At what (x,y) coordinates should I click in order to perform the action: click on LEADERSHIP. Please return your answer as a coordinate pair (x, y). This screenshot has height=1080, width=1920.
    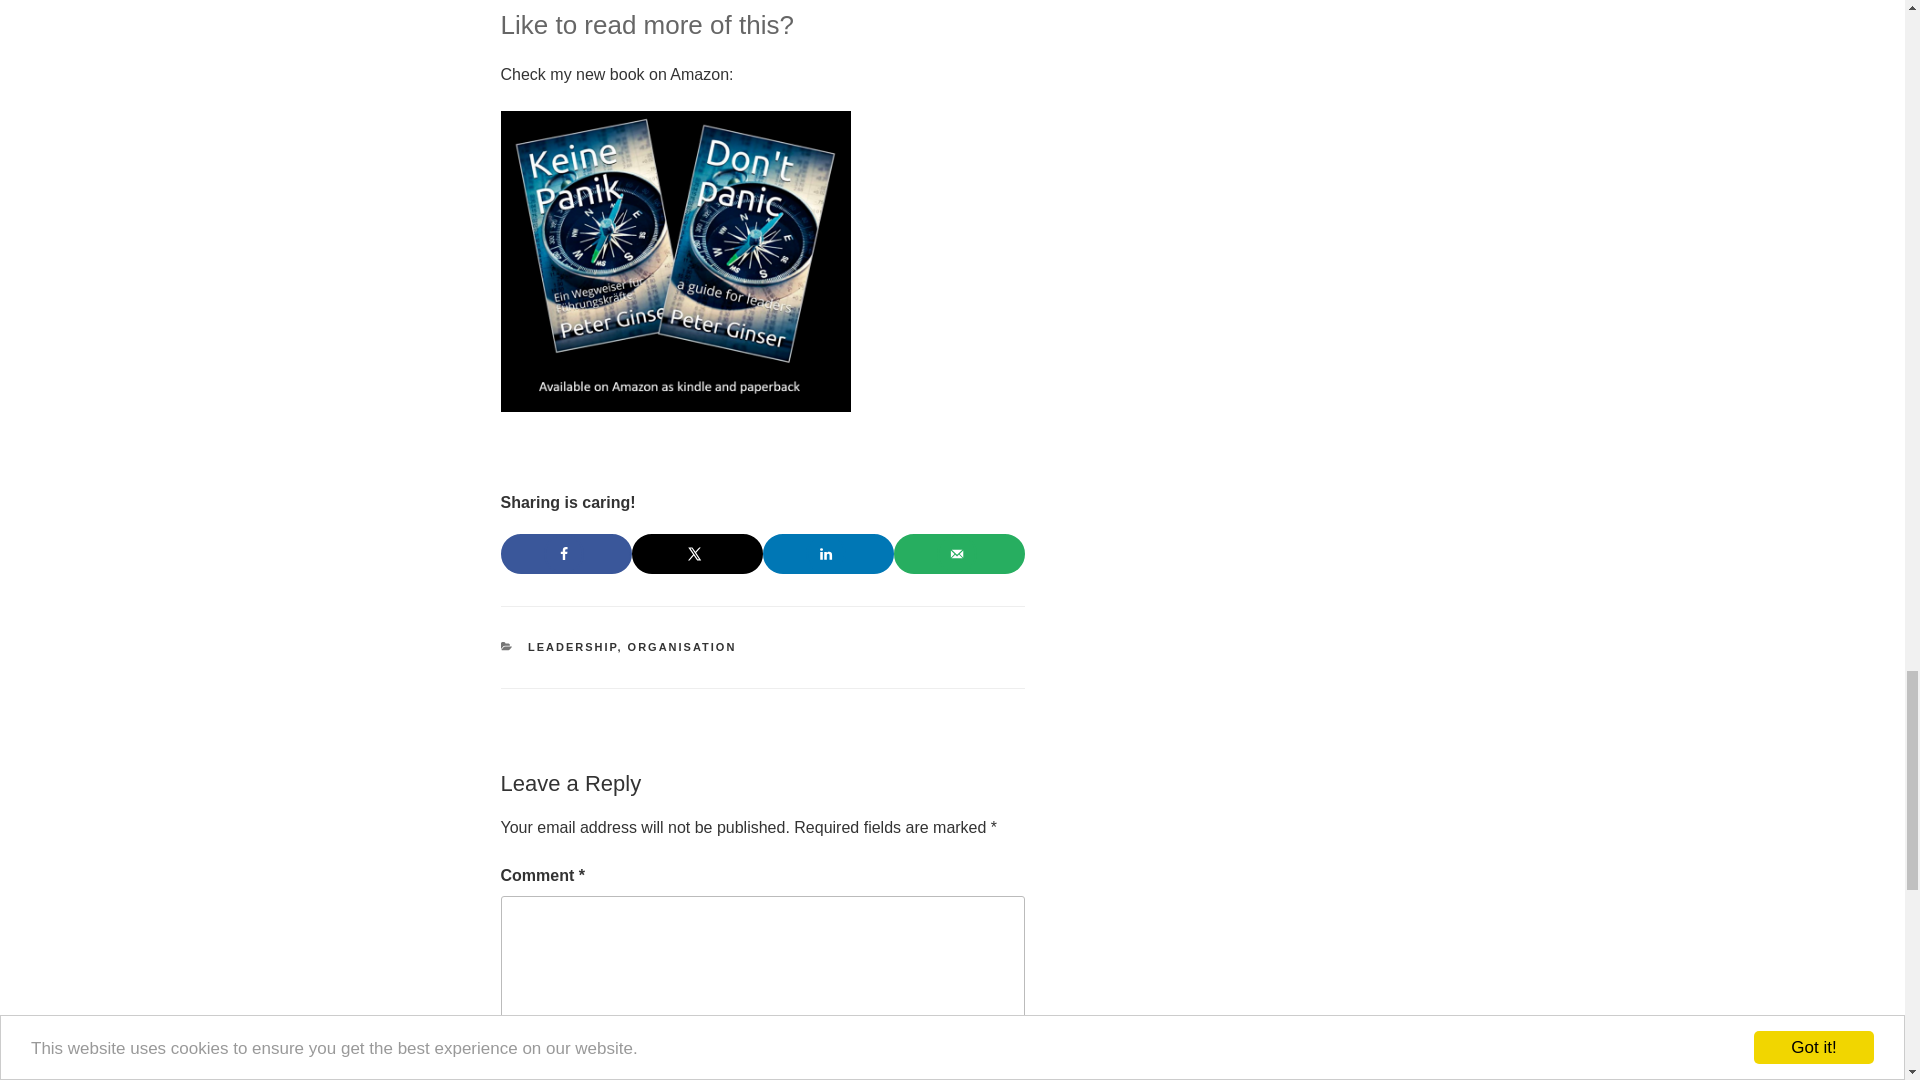
    Looking at the image, I should click on (572, 647).